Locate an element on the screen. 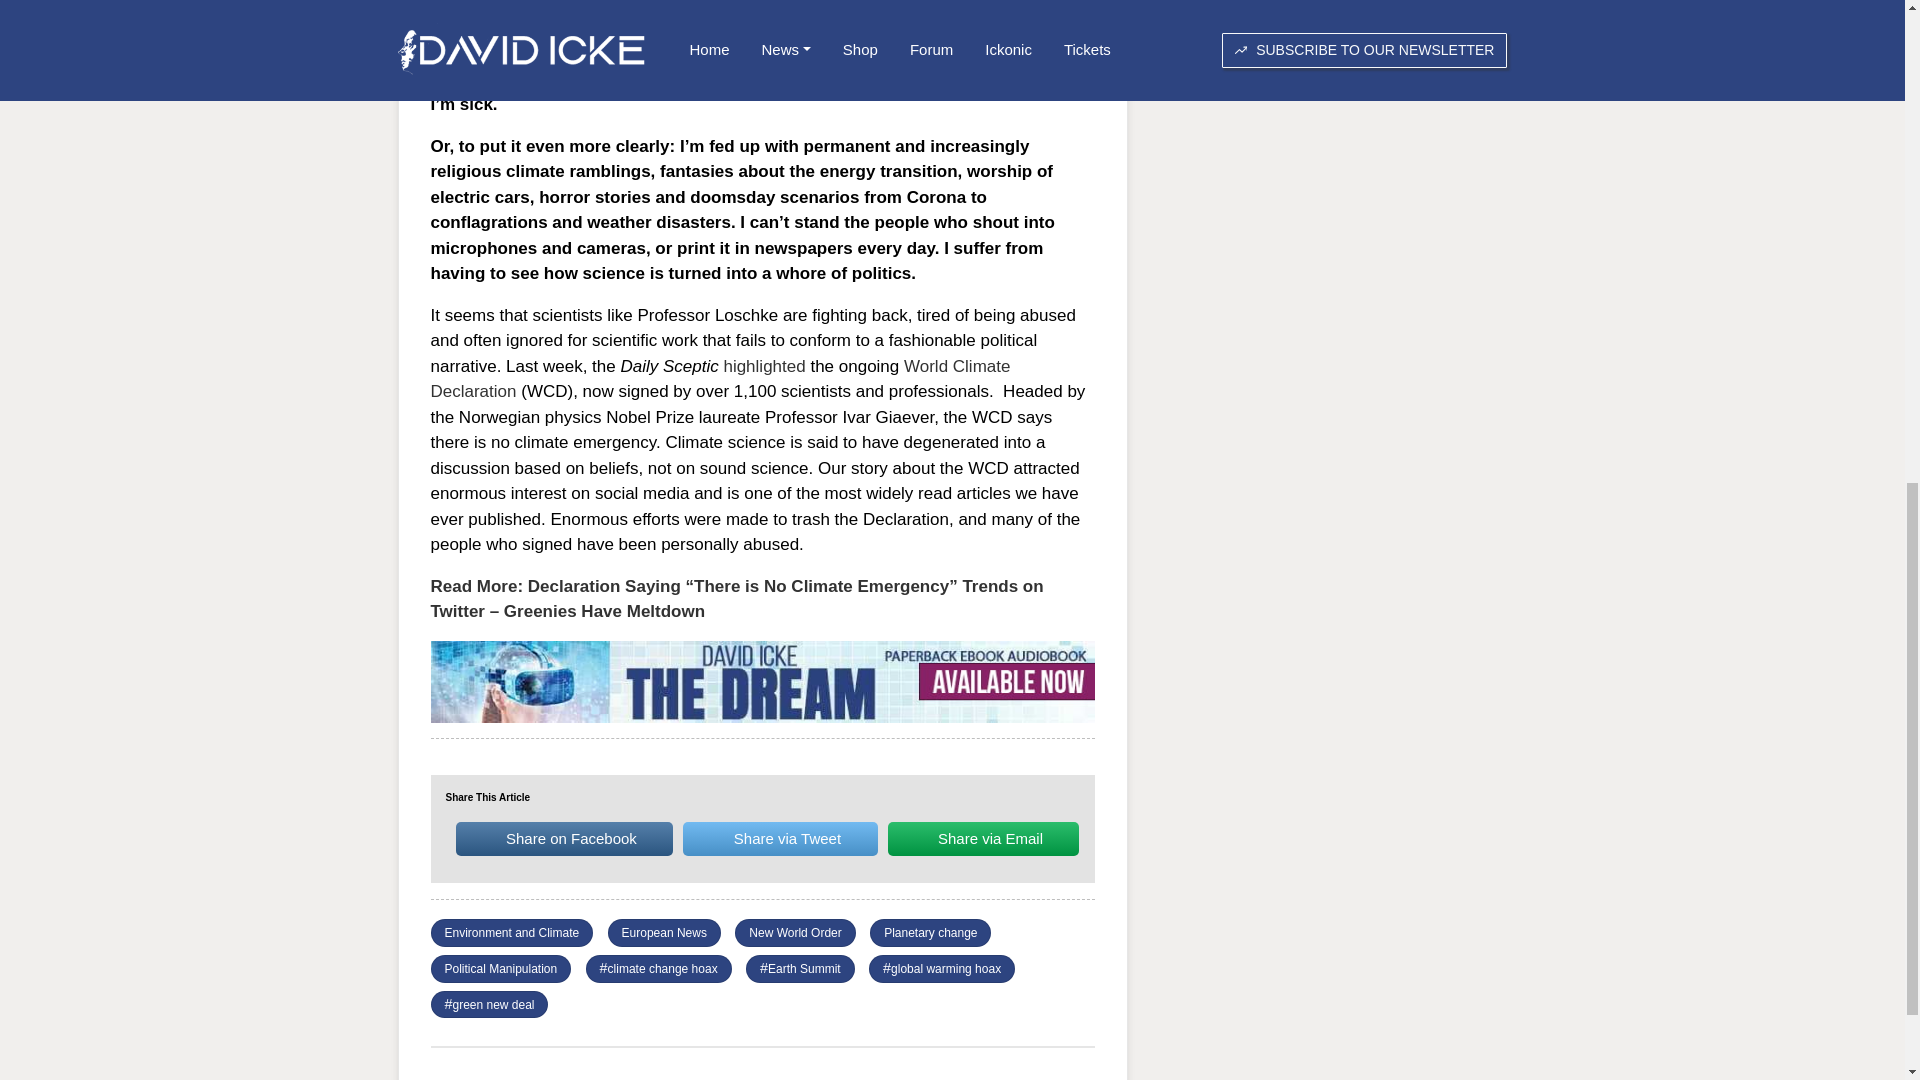 Image resolution: width=1920 pixels, height=1080 pixels. World Climate Declaration is located at coordinates (720, 379).